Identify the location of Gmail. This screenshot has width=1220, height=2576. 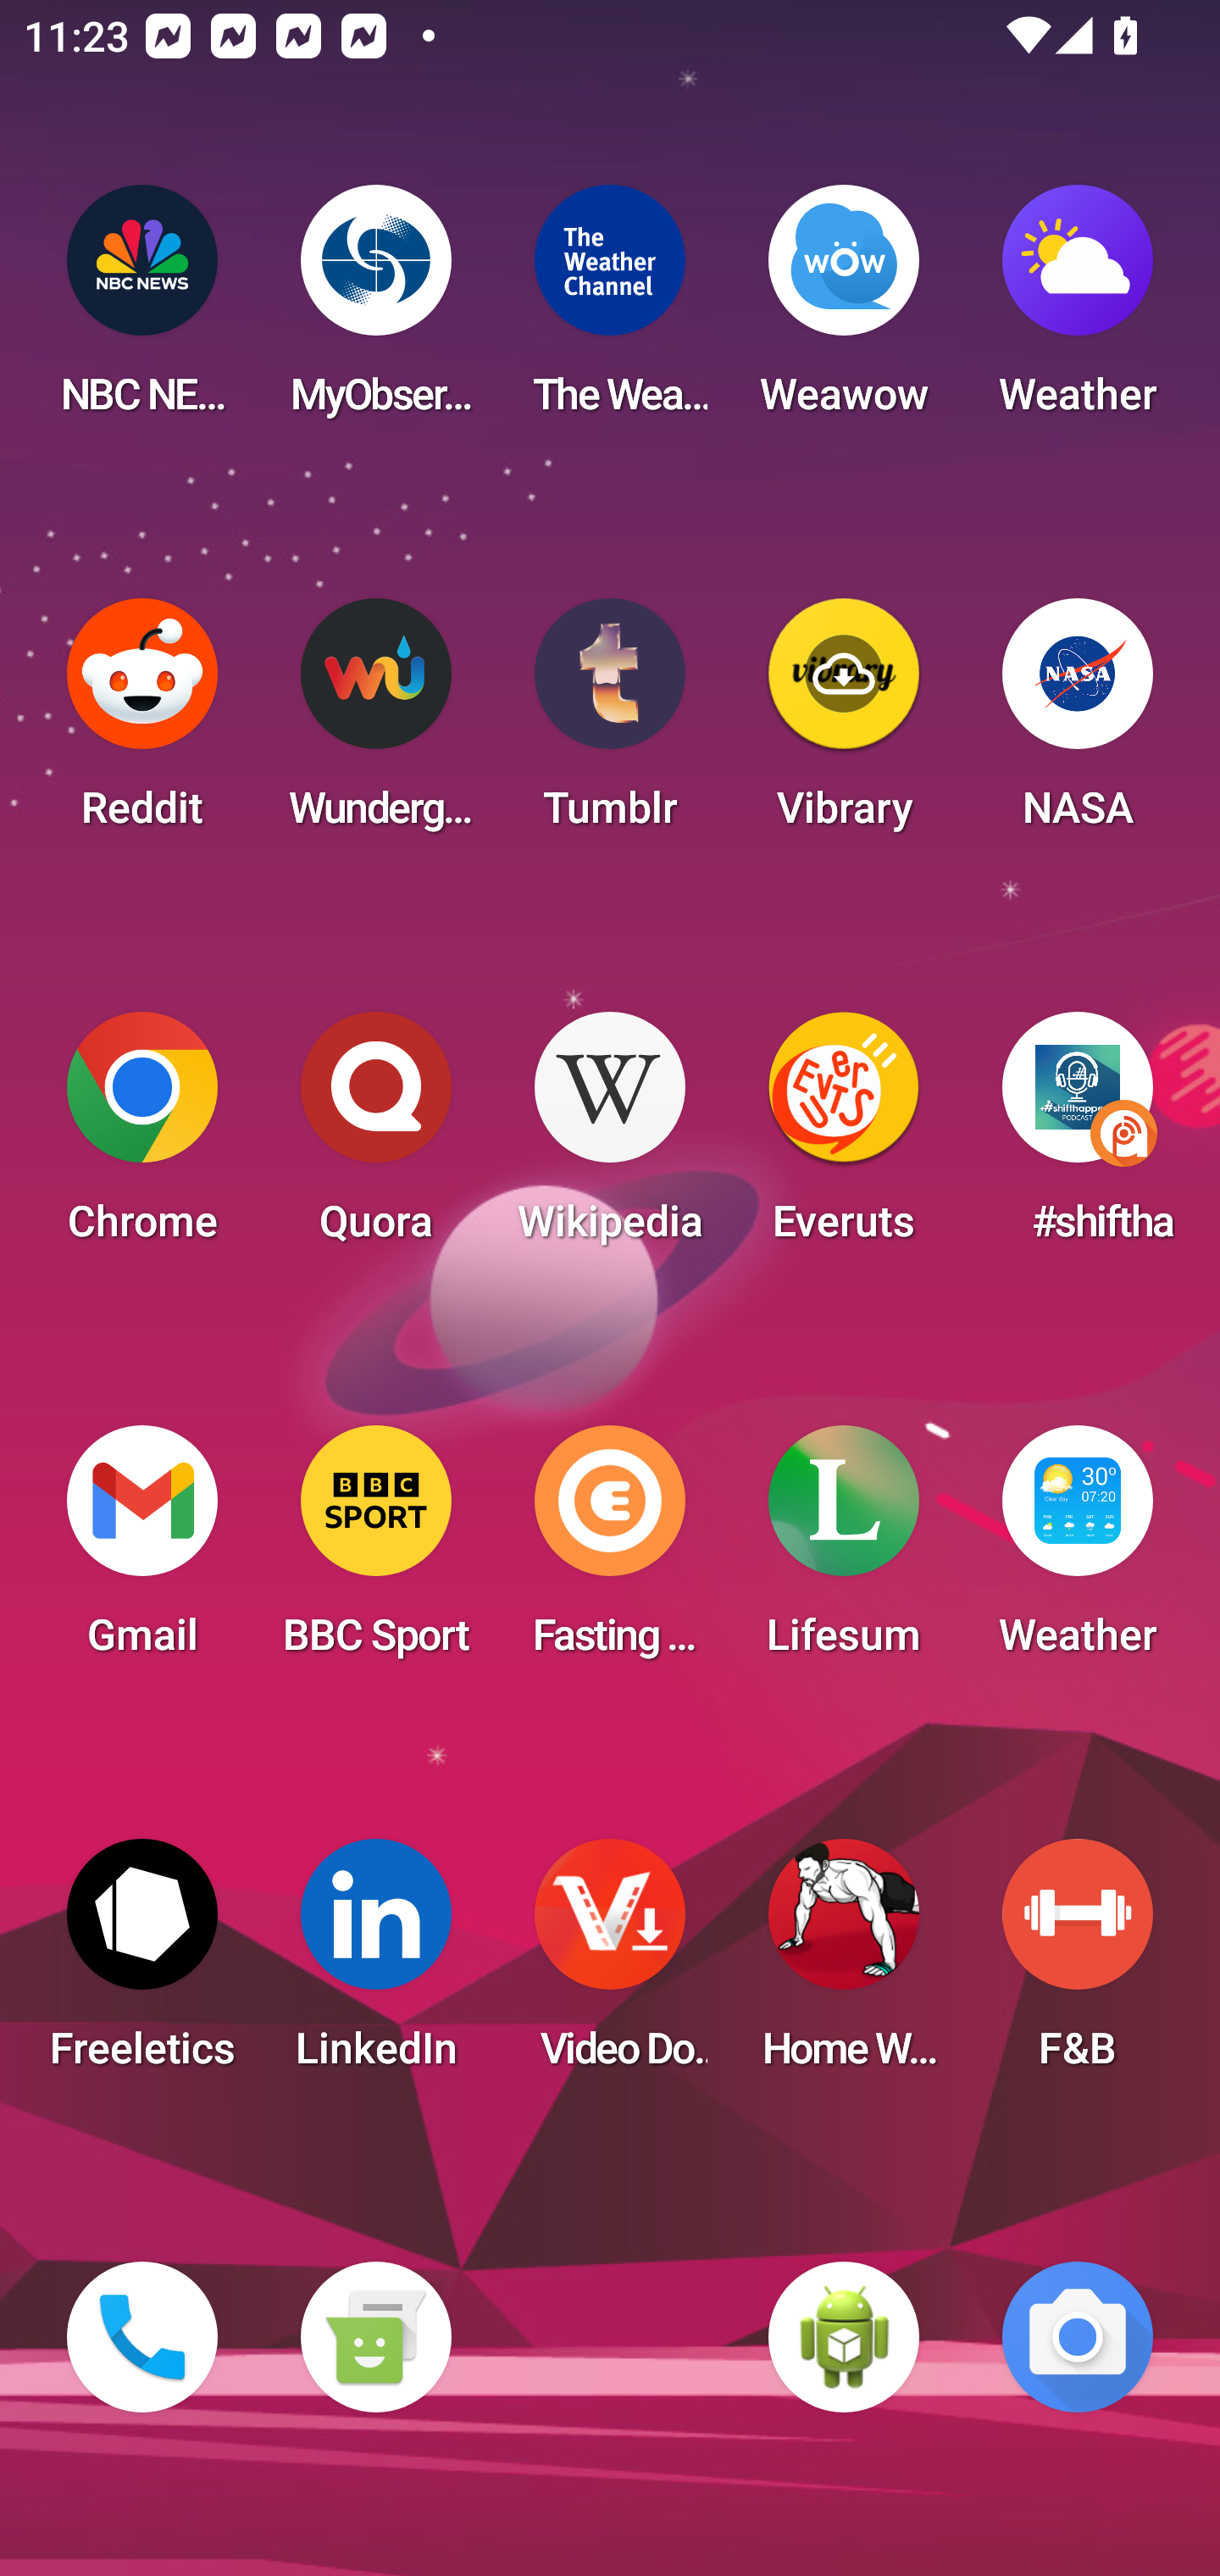
(142, 1551).